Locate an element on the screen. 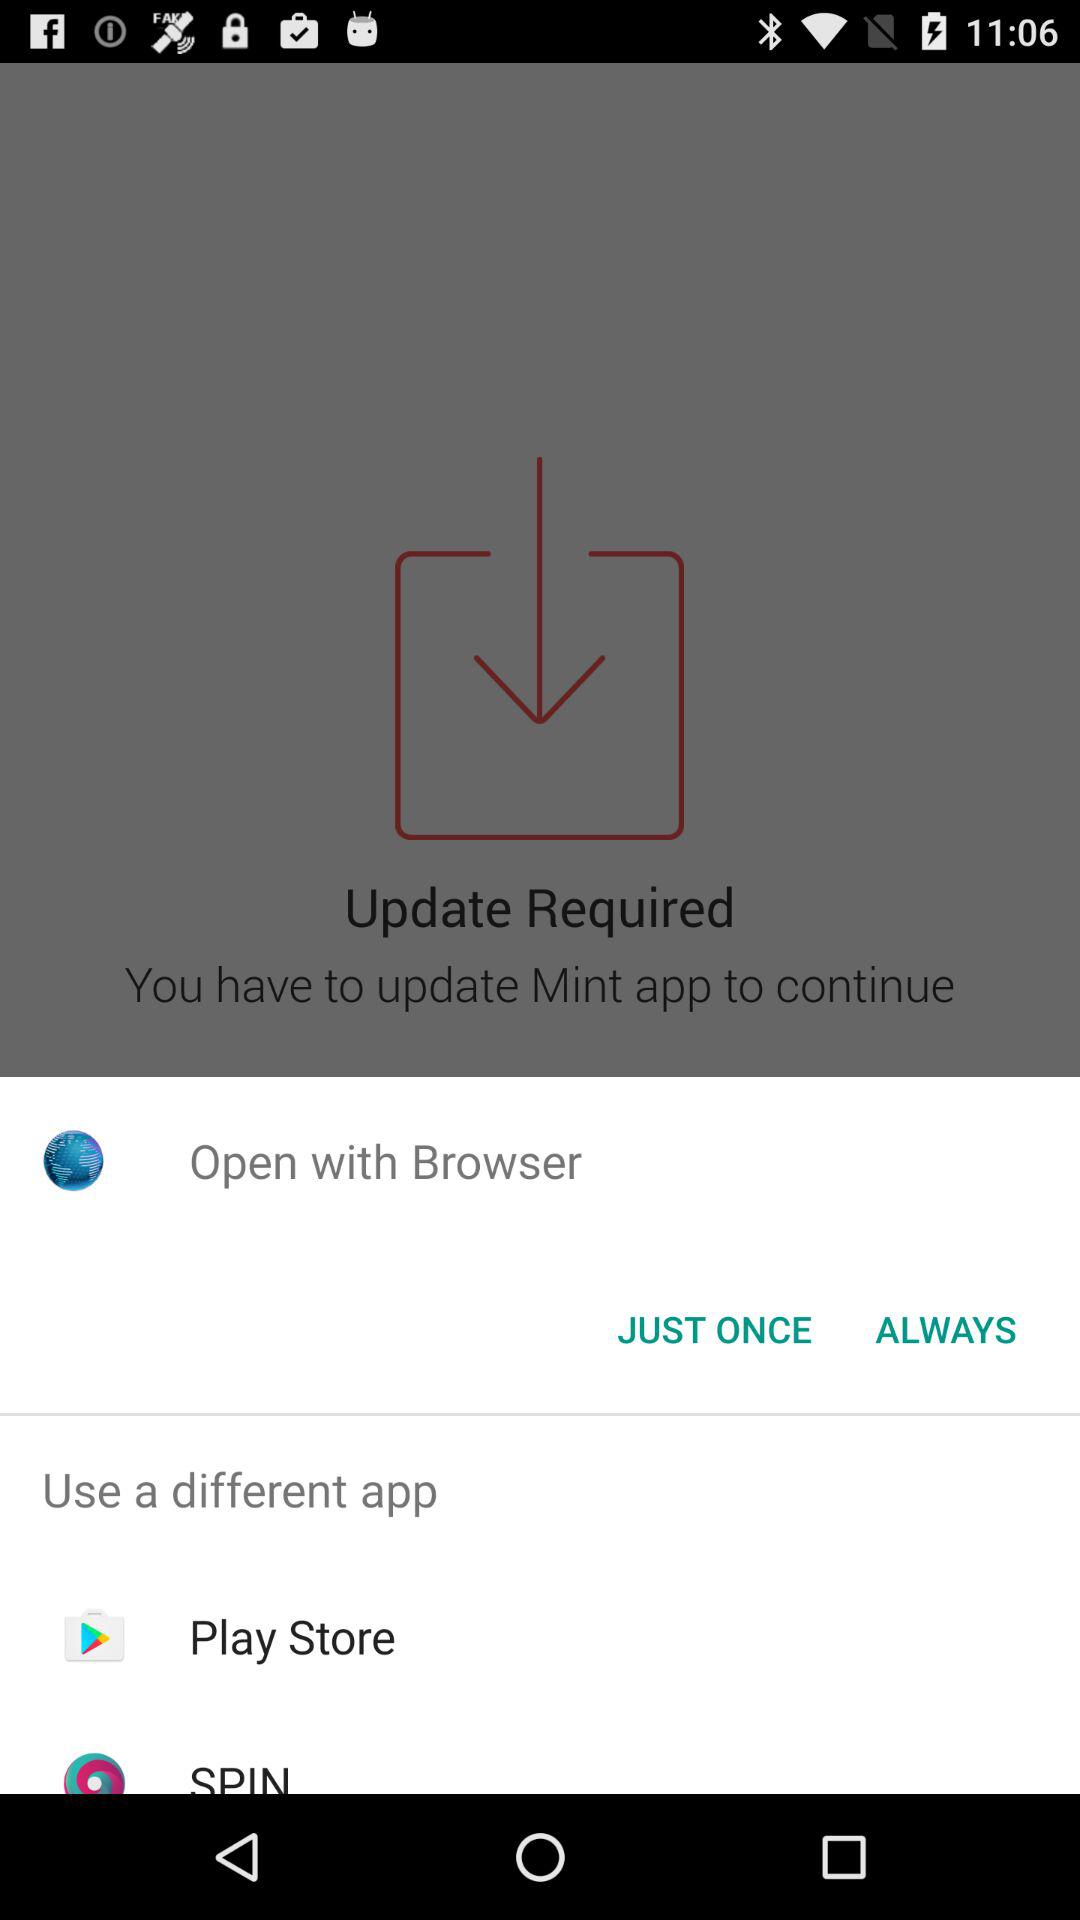  jump until the just once item is located at coordinates (714, 1329).